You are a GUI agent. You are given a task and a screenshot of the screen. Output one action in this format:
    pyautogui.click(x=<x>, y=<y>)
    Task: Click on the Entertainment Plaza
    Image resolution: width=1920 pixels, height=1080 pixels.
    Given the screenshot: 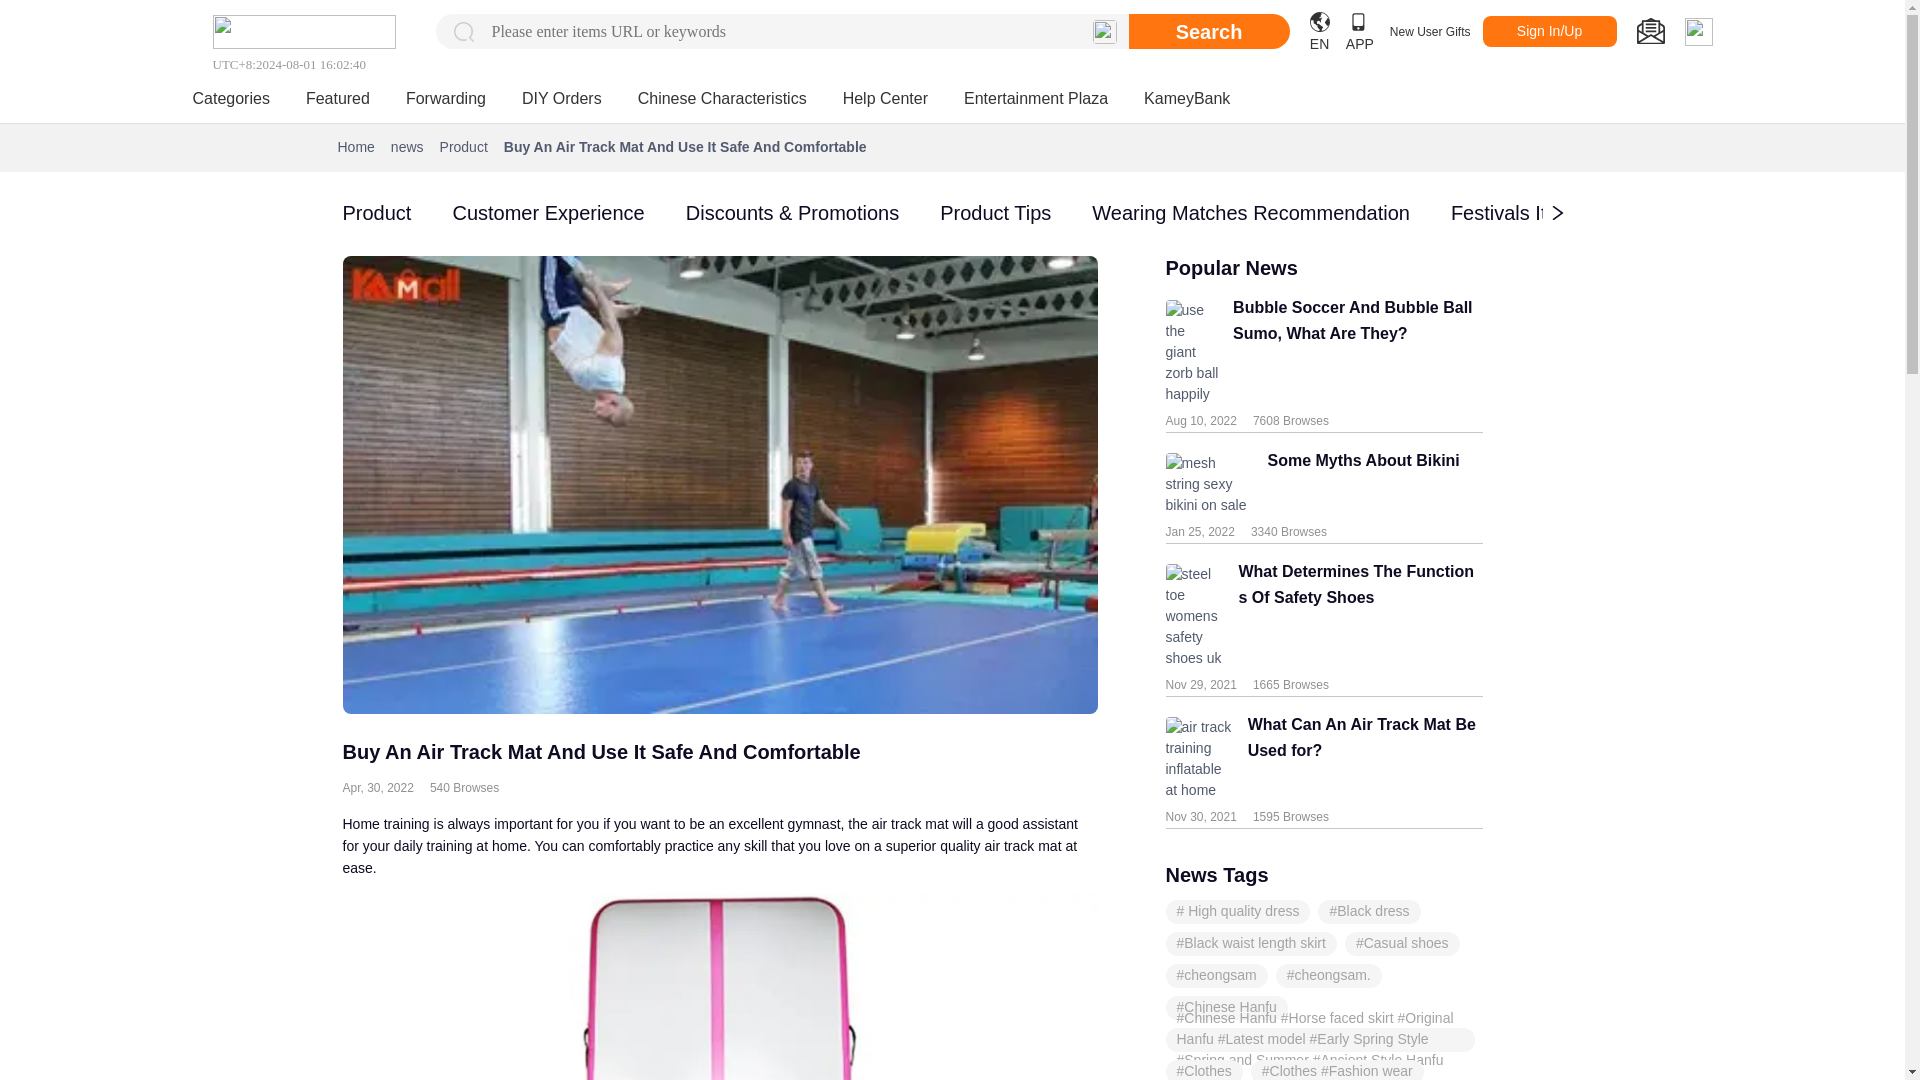 What is the action you would take?
    pyautogui.click(x=1035, y=98)
    